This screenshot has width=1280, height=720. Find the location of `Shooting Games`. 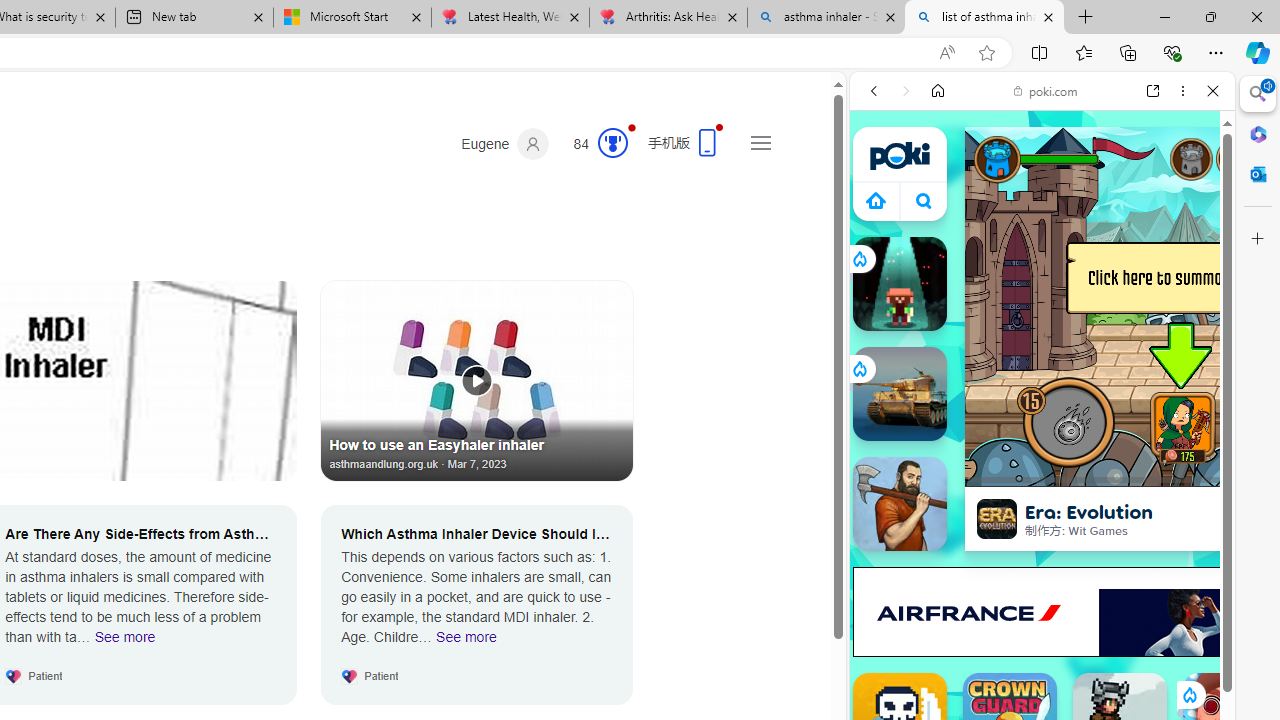

Shooting Games is located at coordinates (1042, 518).